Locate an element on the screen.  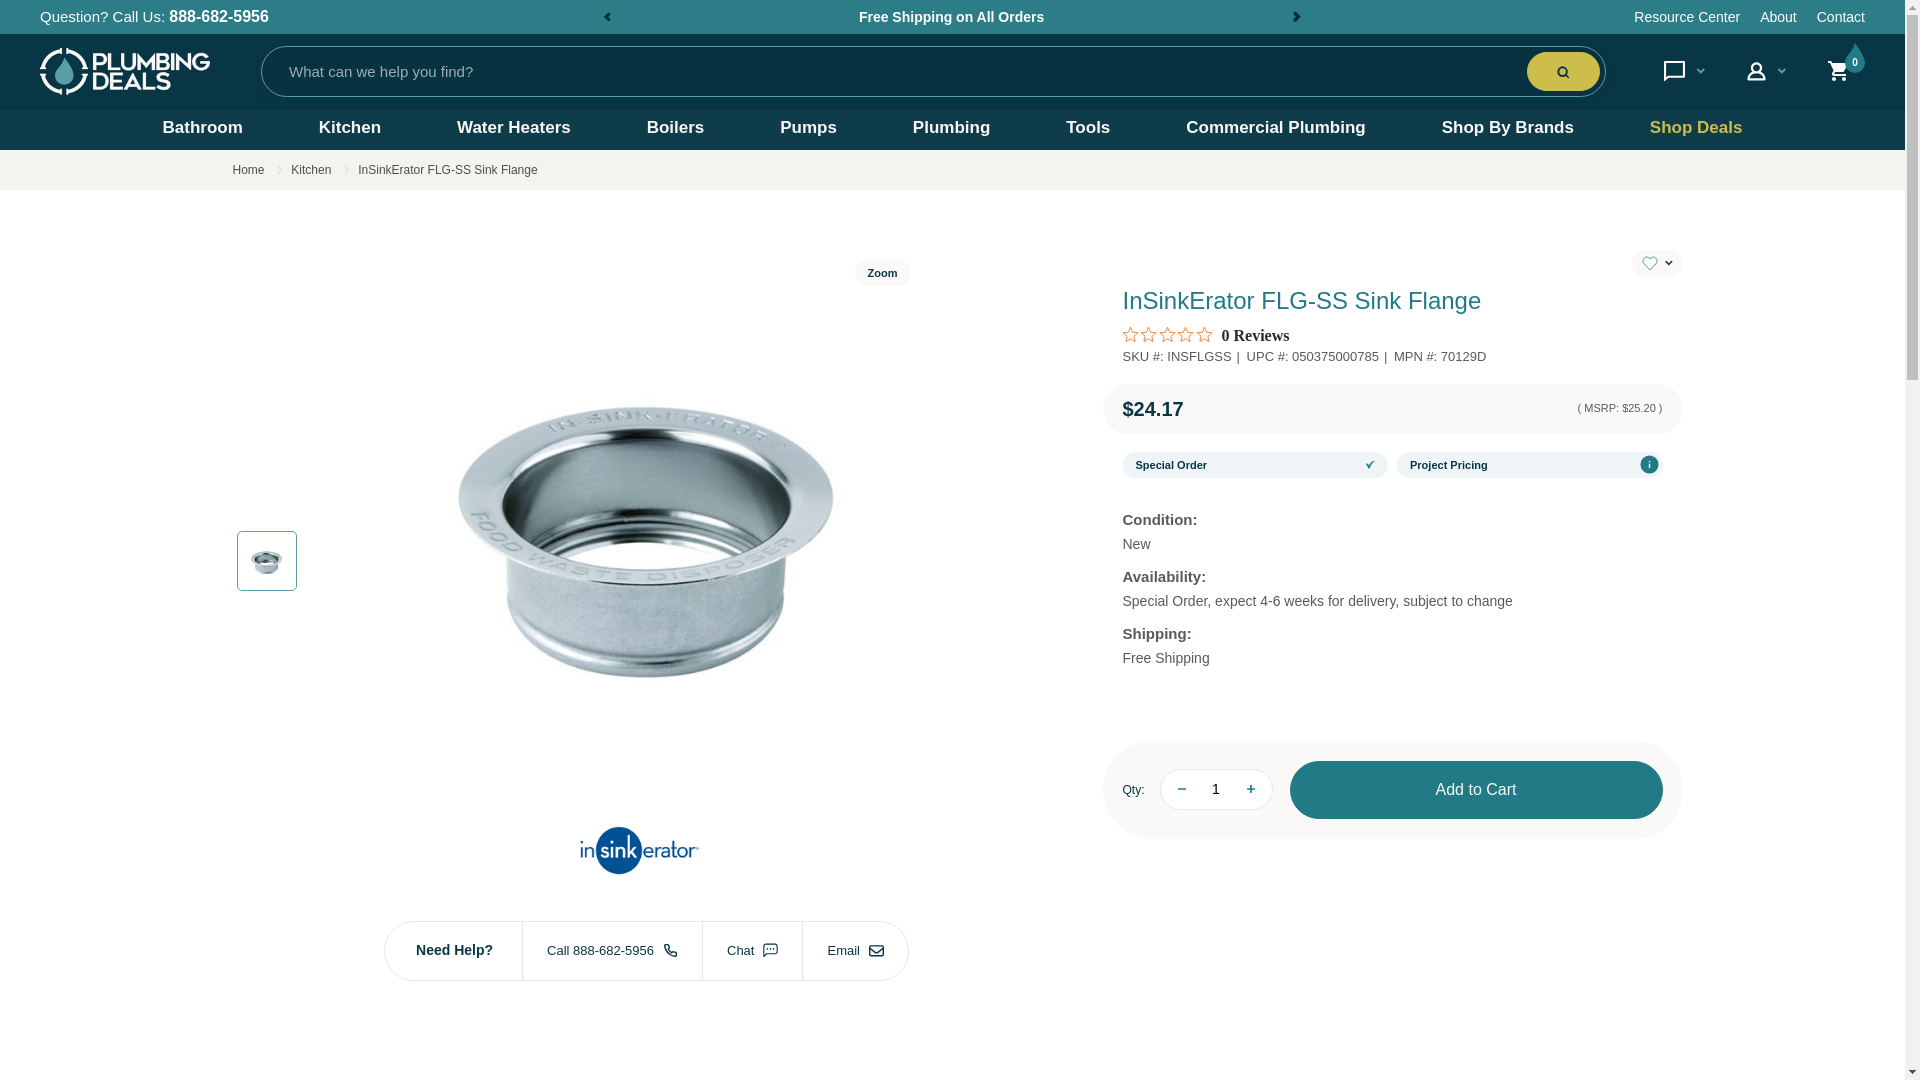
Resource Center is located at coordinates (1686, 16).